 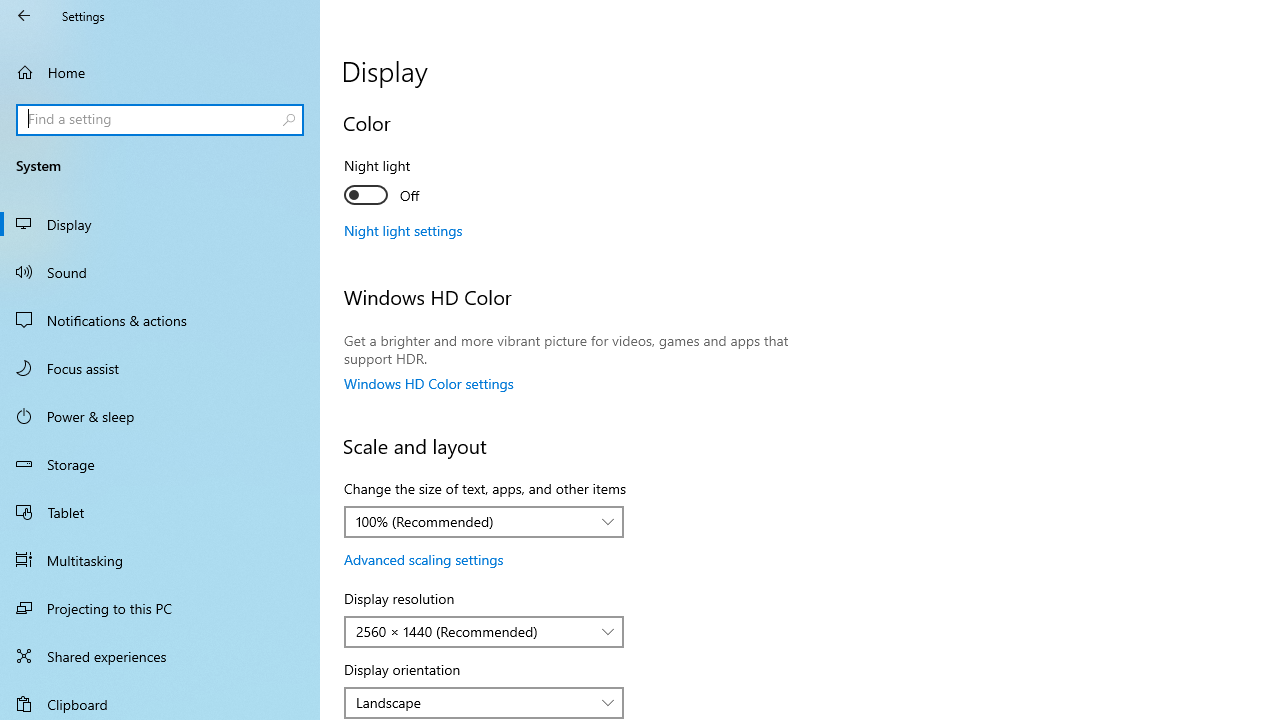 I want to click on Projecting to this PC, so click(x=160, y=608).